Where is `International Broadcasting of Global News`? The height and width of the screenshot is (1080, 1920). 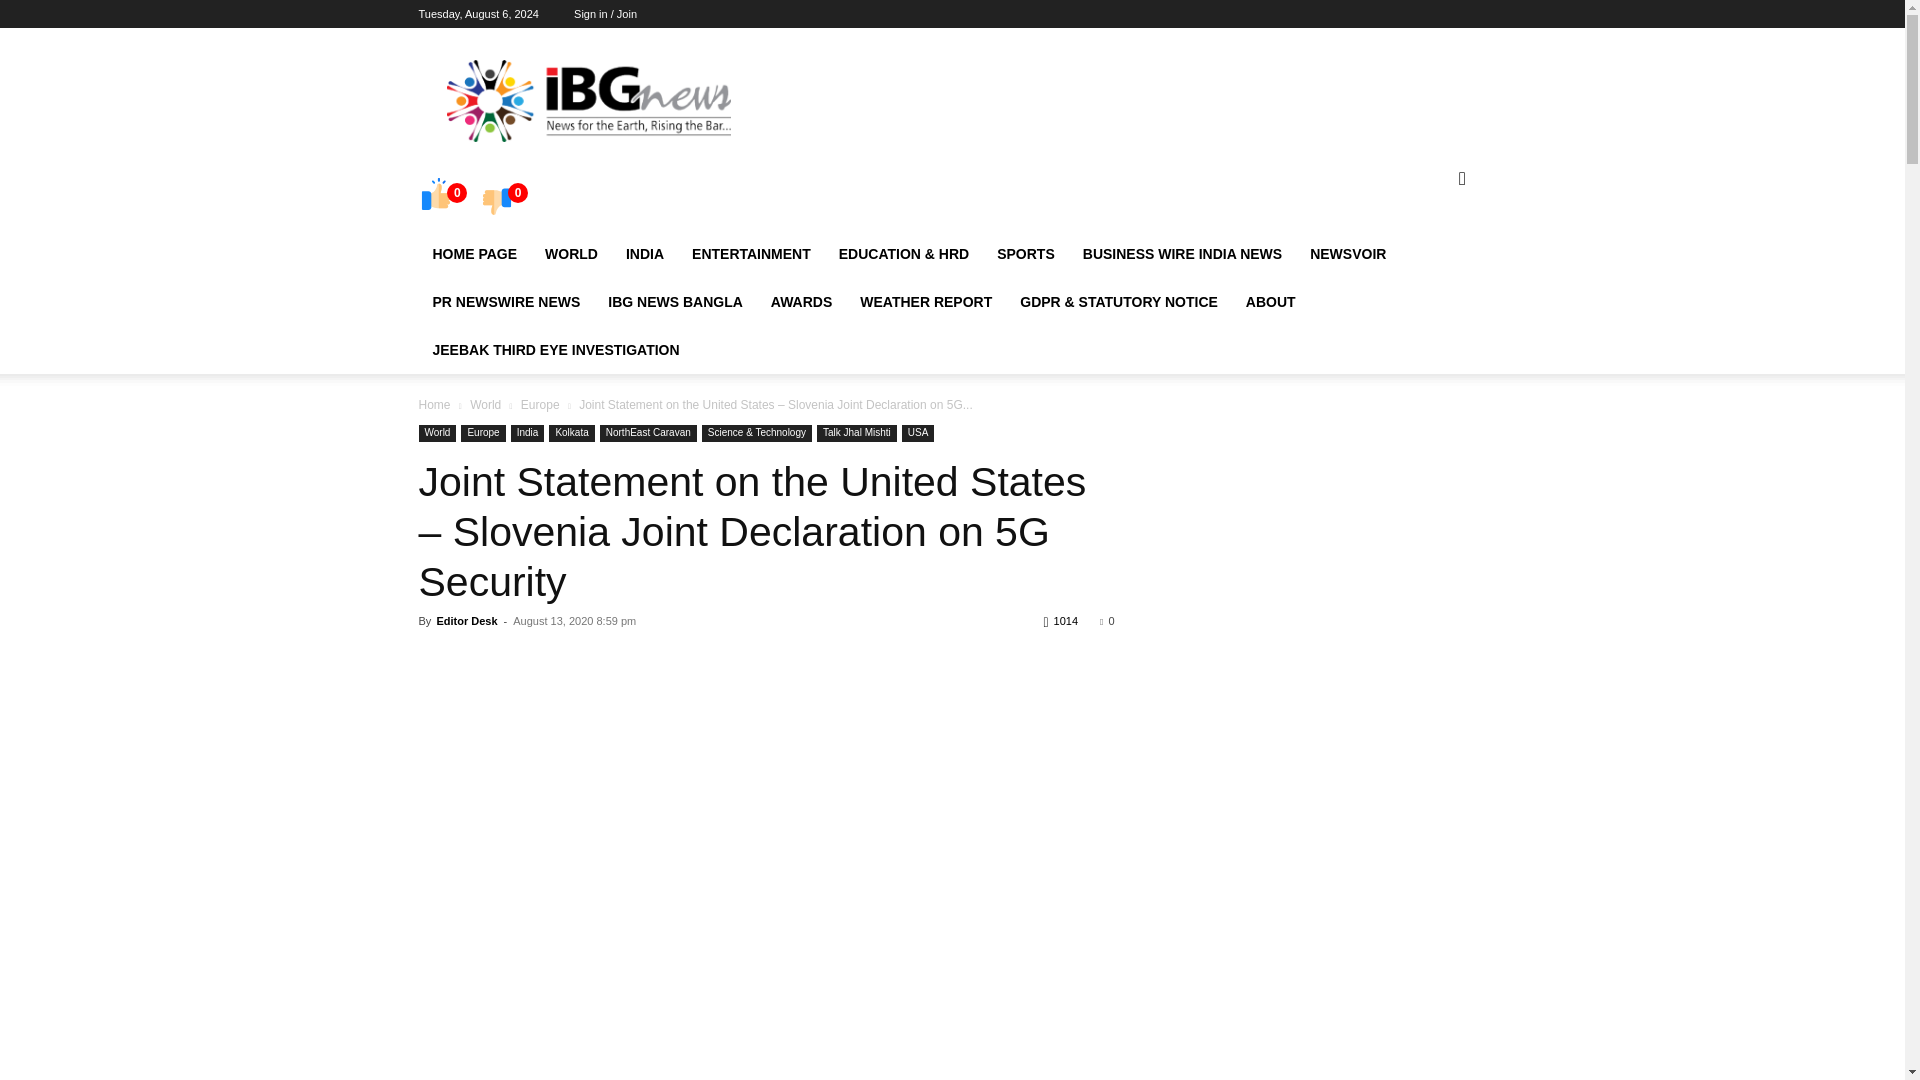
International Broadcasting of Global News is located at coordinates (587, 100).